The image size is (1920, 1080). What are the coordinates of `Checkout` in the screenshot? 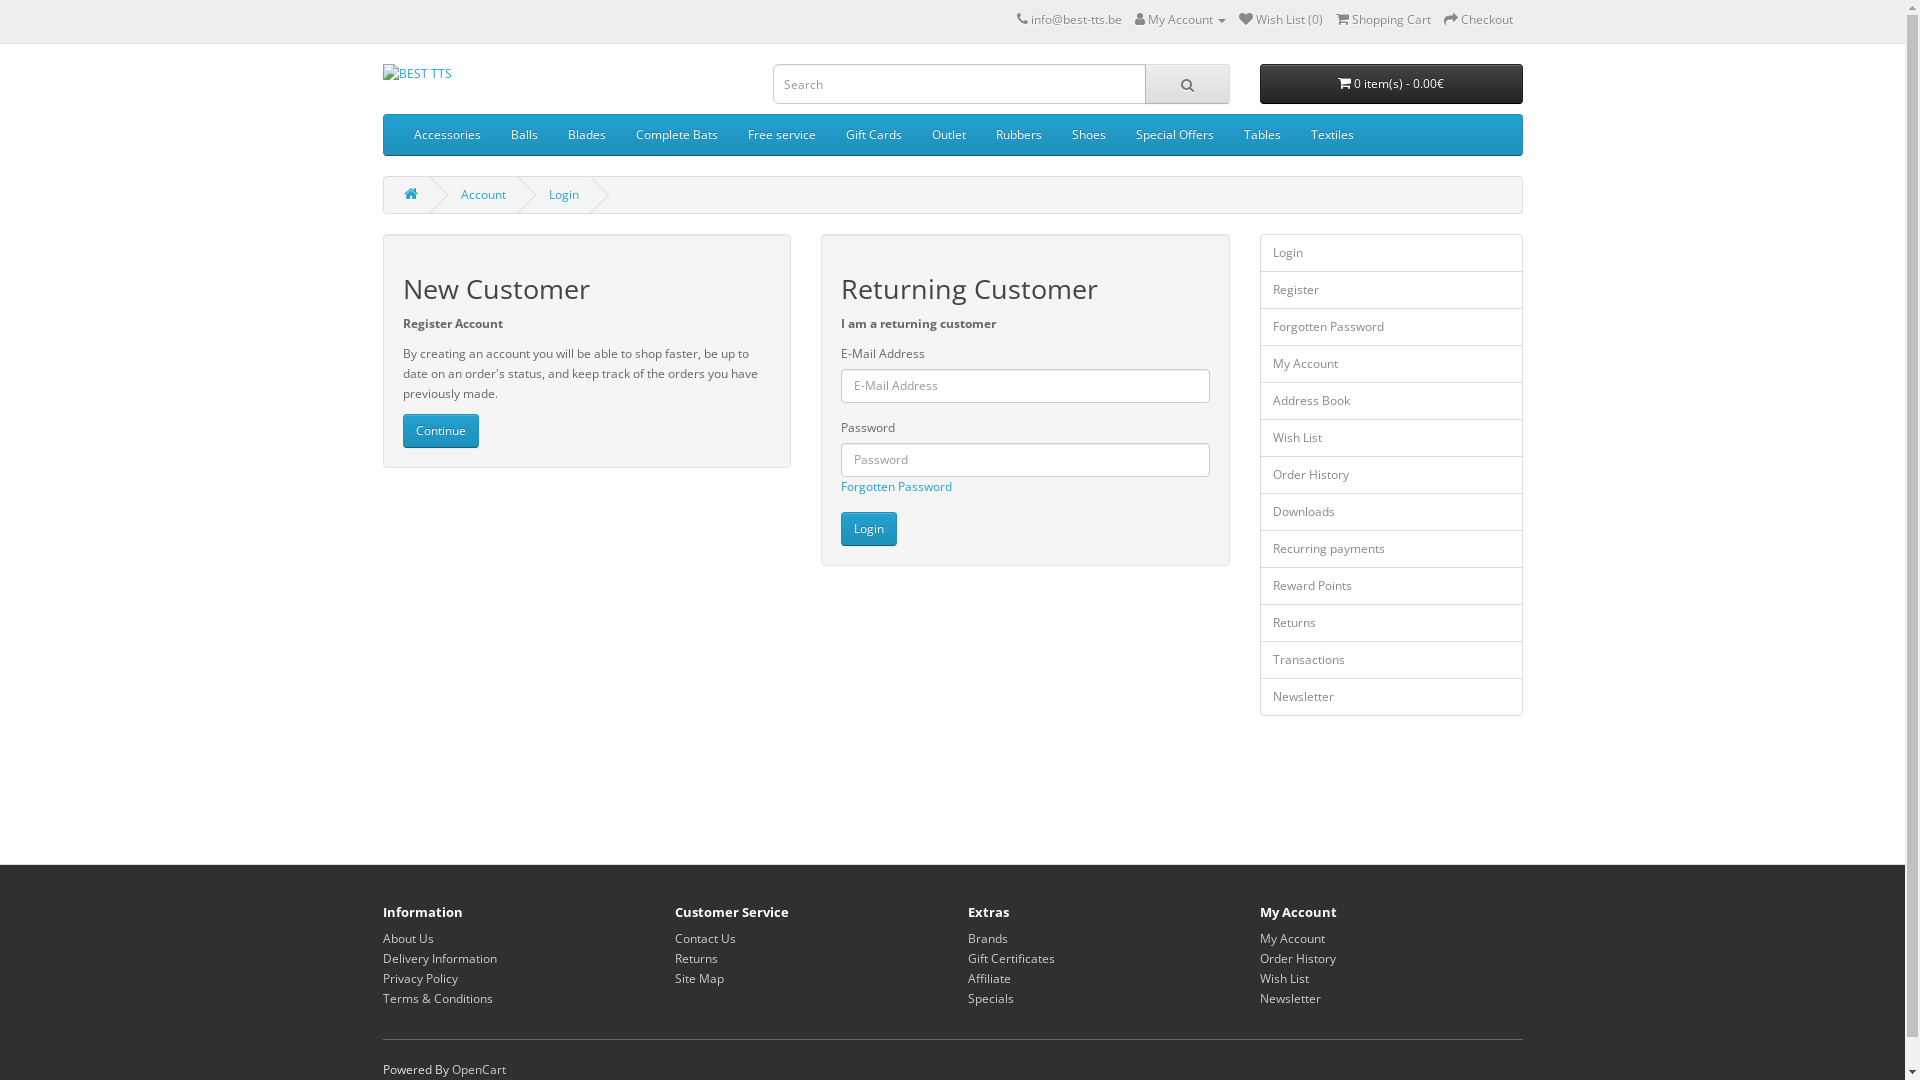 It's located at (1478, 20).